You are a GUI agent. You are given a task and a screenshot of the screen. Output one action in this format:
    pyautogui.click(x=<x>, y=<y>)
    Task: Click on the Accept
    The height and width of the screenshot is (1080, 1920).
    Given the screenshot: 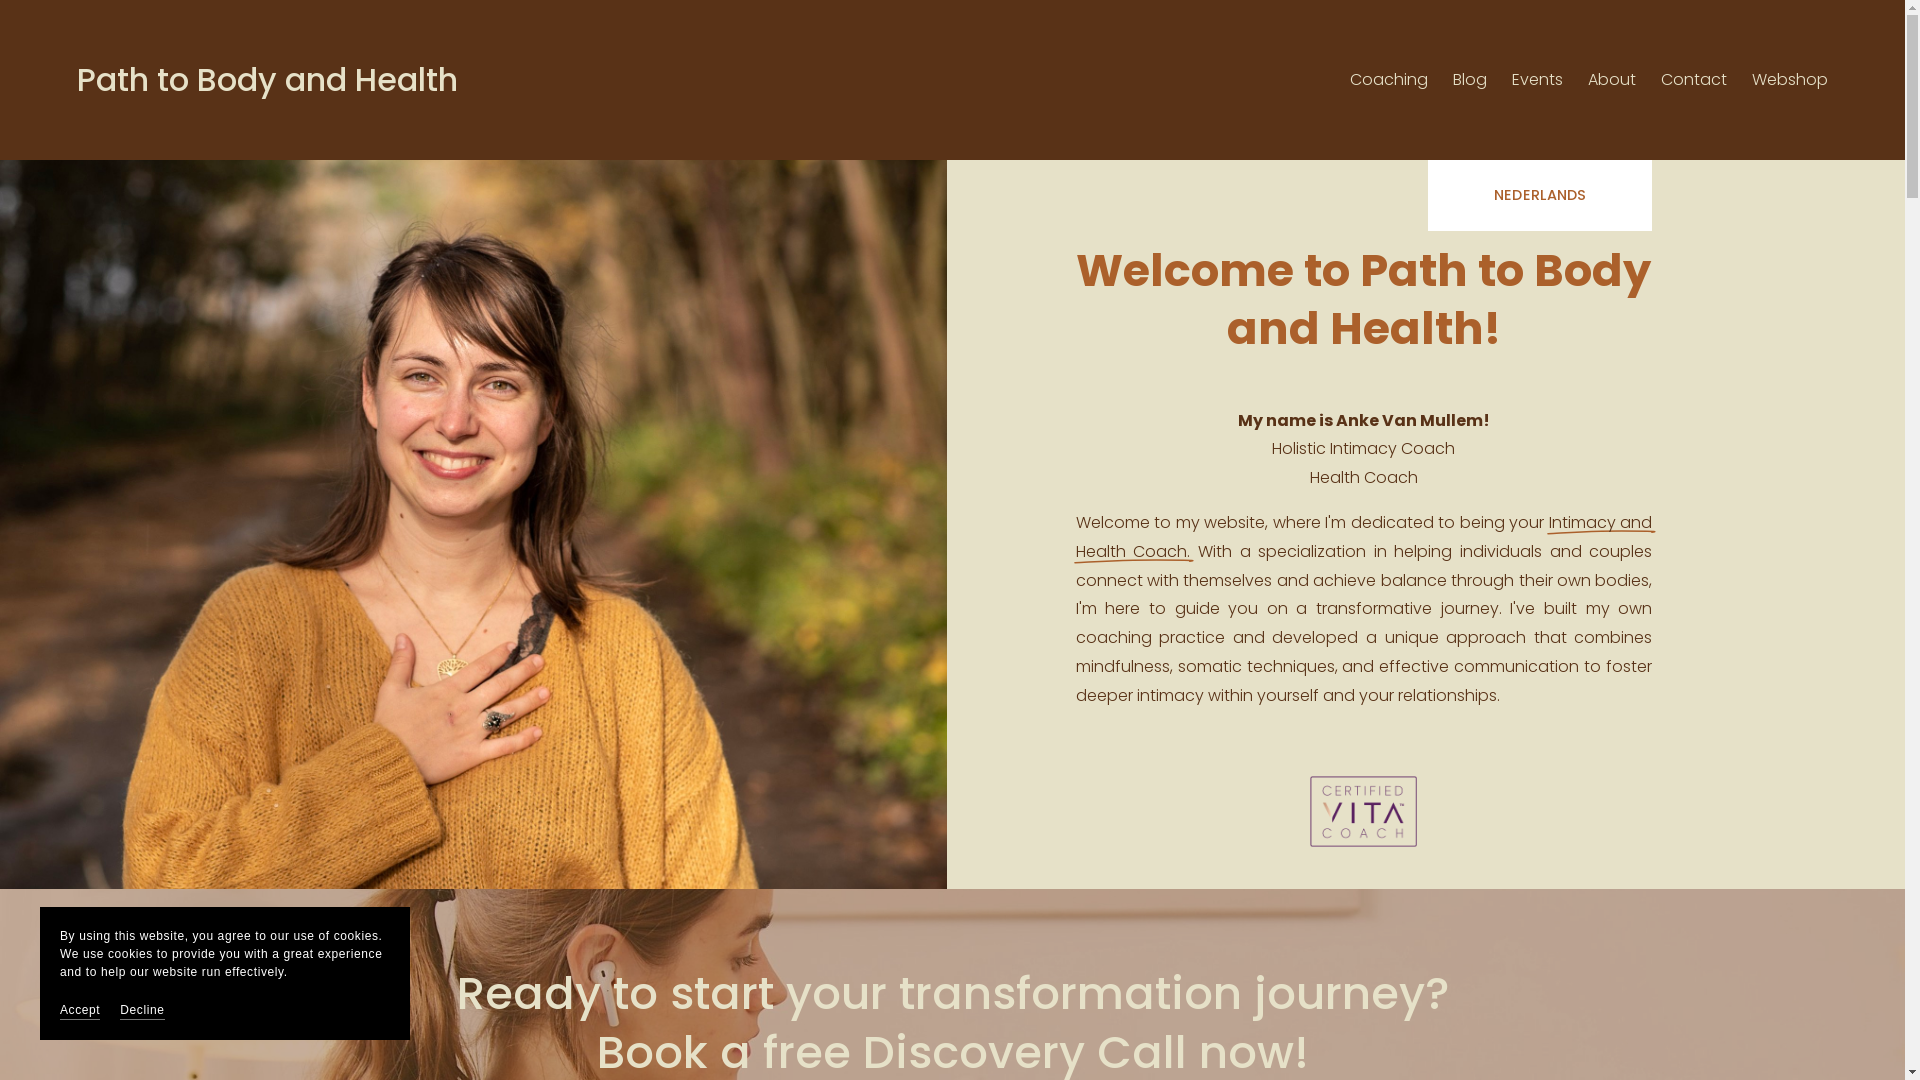 What is the action you would take?
    pyautogui.click(x=80, y=1010)
    